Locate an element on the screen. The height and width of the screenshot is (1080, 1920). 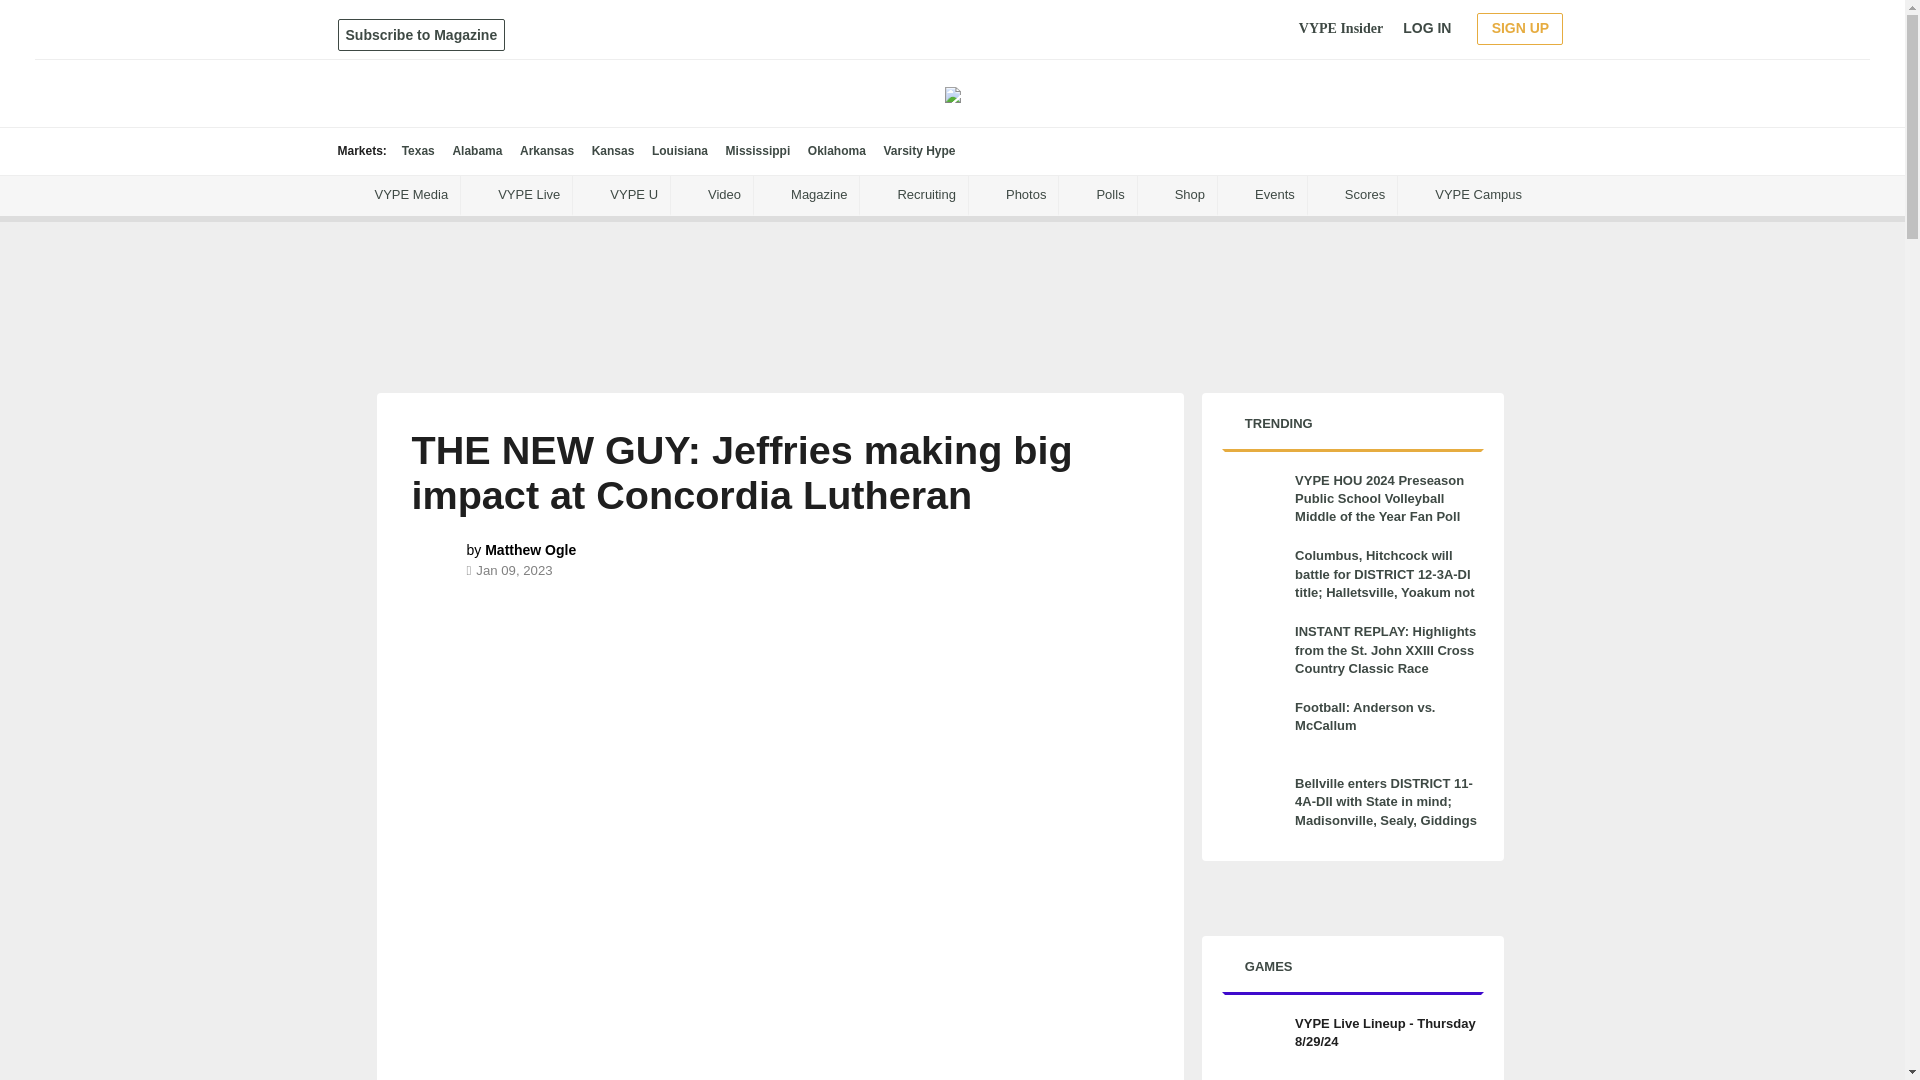
Arkansas is located at coordinates (547, 150).